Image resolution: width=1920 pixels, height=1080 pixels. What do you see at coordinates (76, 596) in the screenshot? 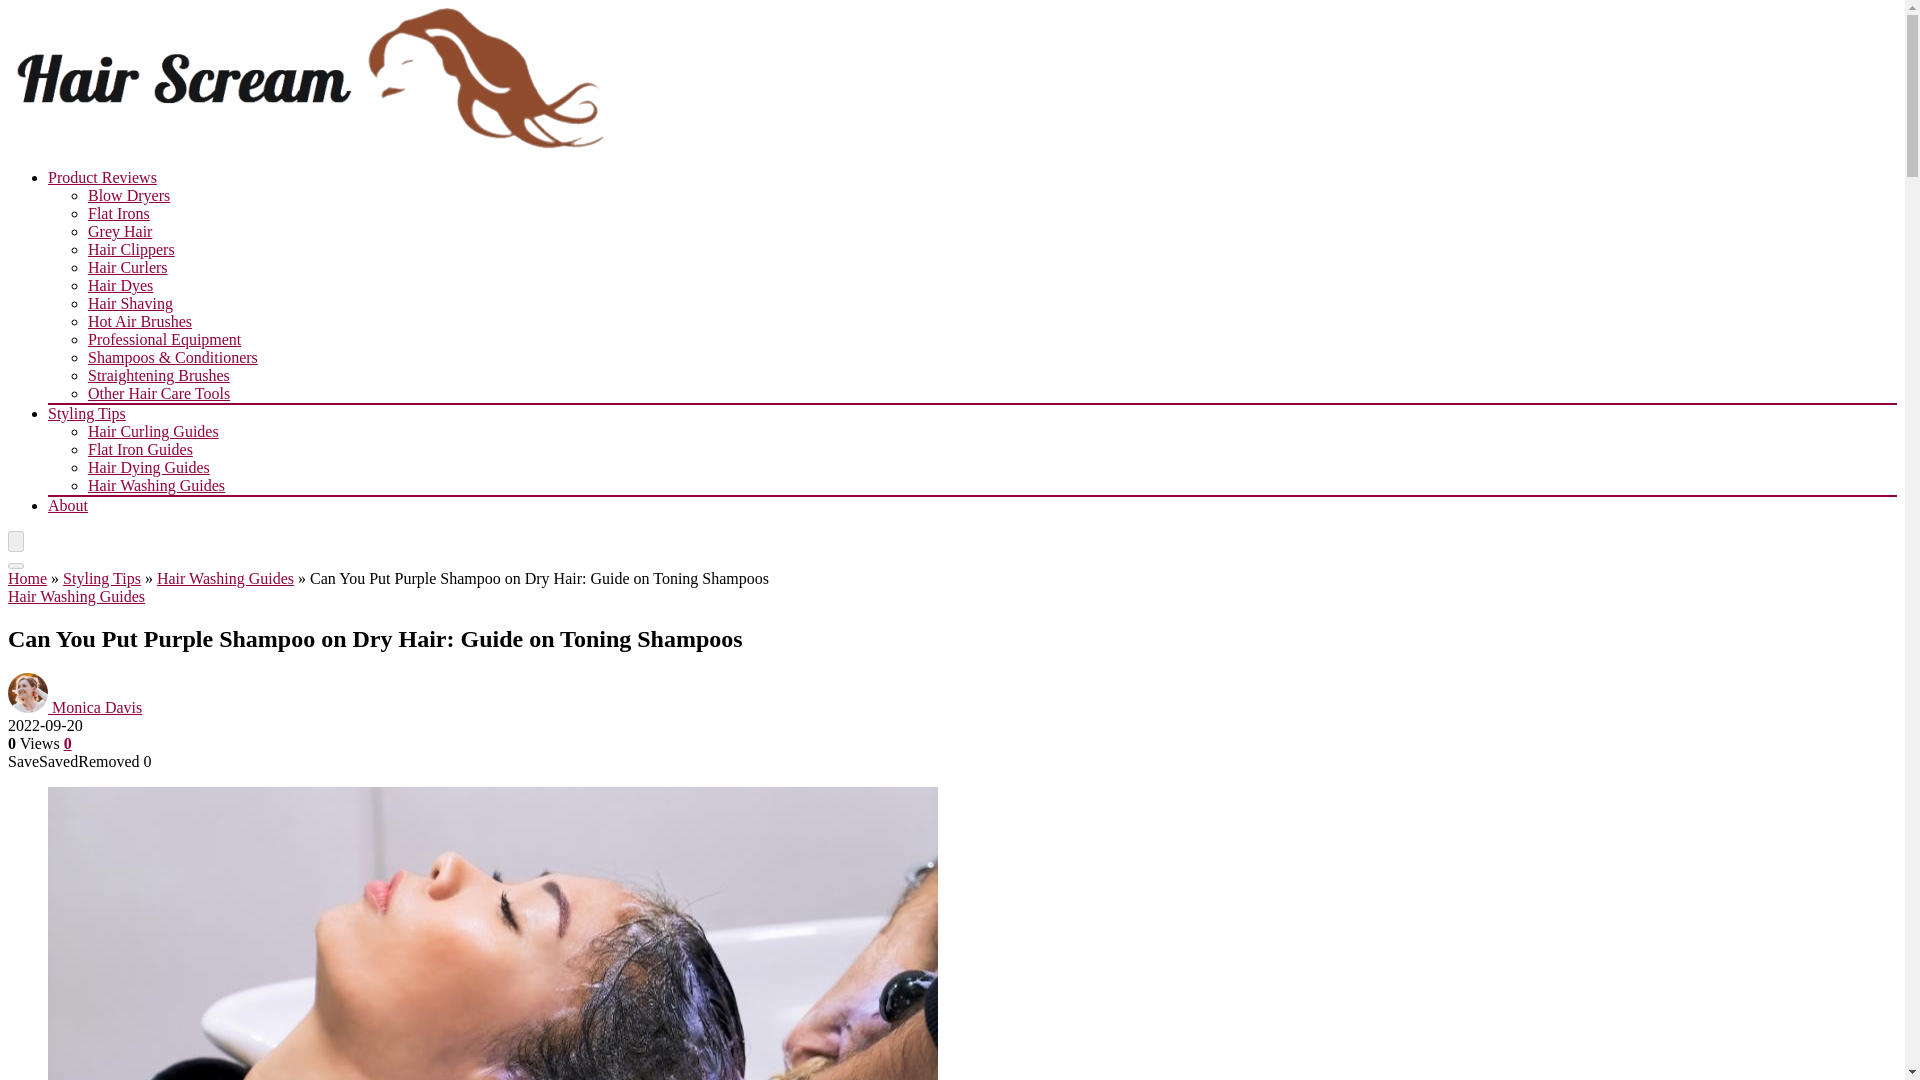
I see `Hair Washing Guides` at bounding box center [76, 596].